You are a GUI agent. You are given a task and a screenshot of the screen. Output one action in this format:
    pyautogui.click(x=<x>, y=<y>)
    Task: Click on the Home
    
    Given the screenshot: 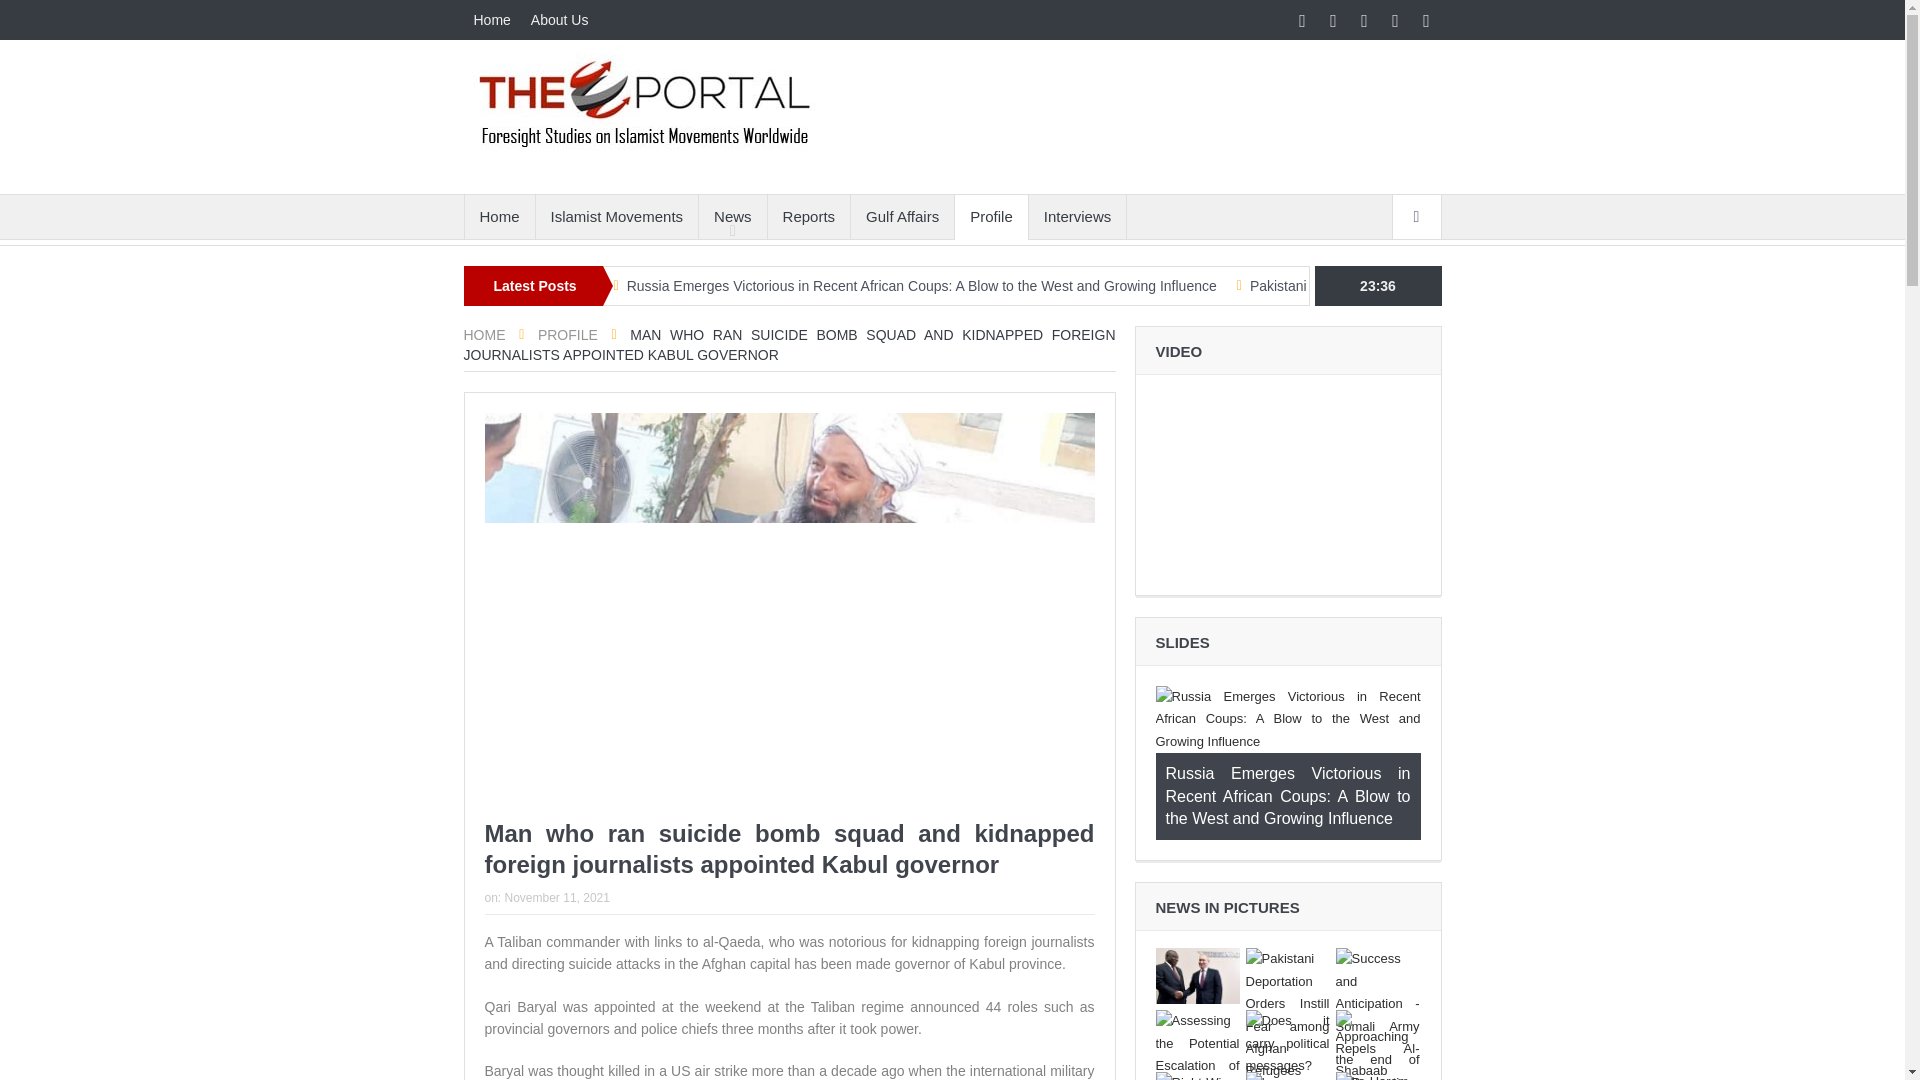 What is the action you would take?
    pyautogui.click(x=492, y=20)
    